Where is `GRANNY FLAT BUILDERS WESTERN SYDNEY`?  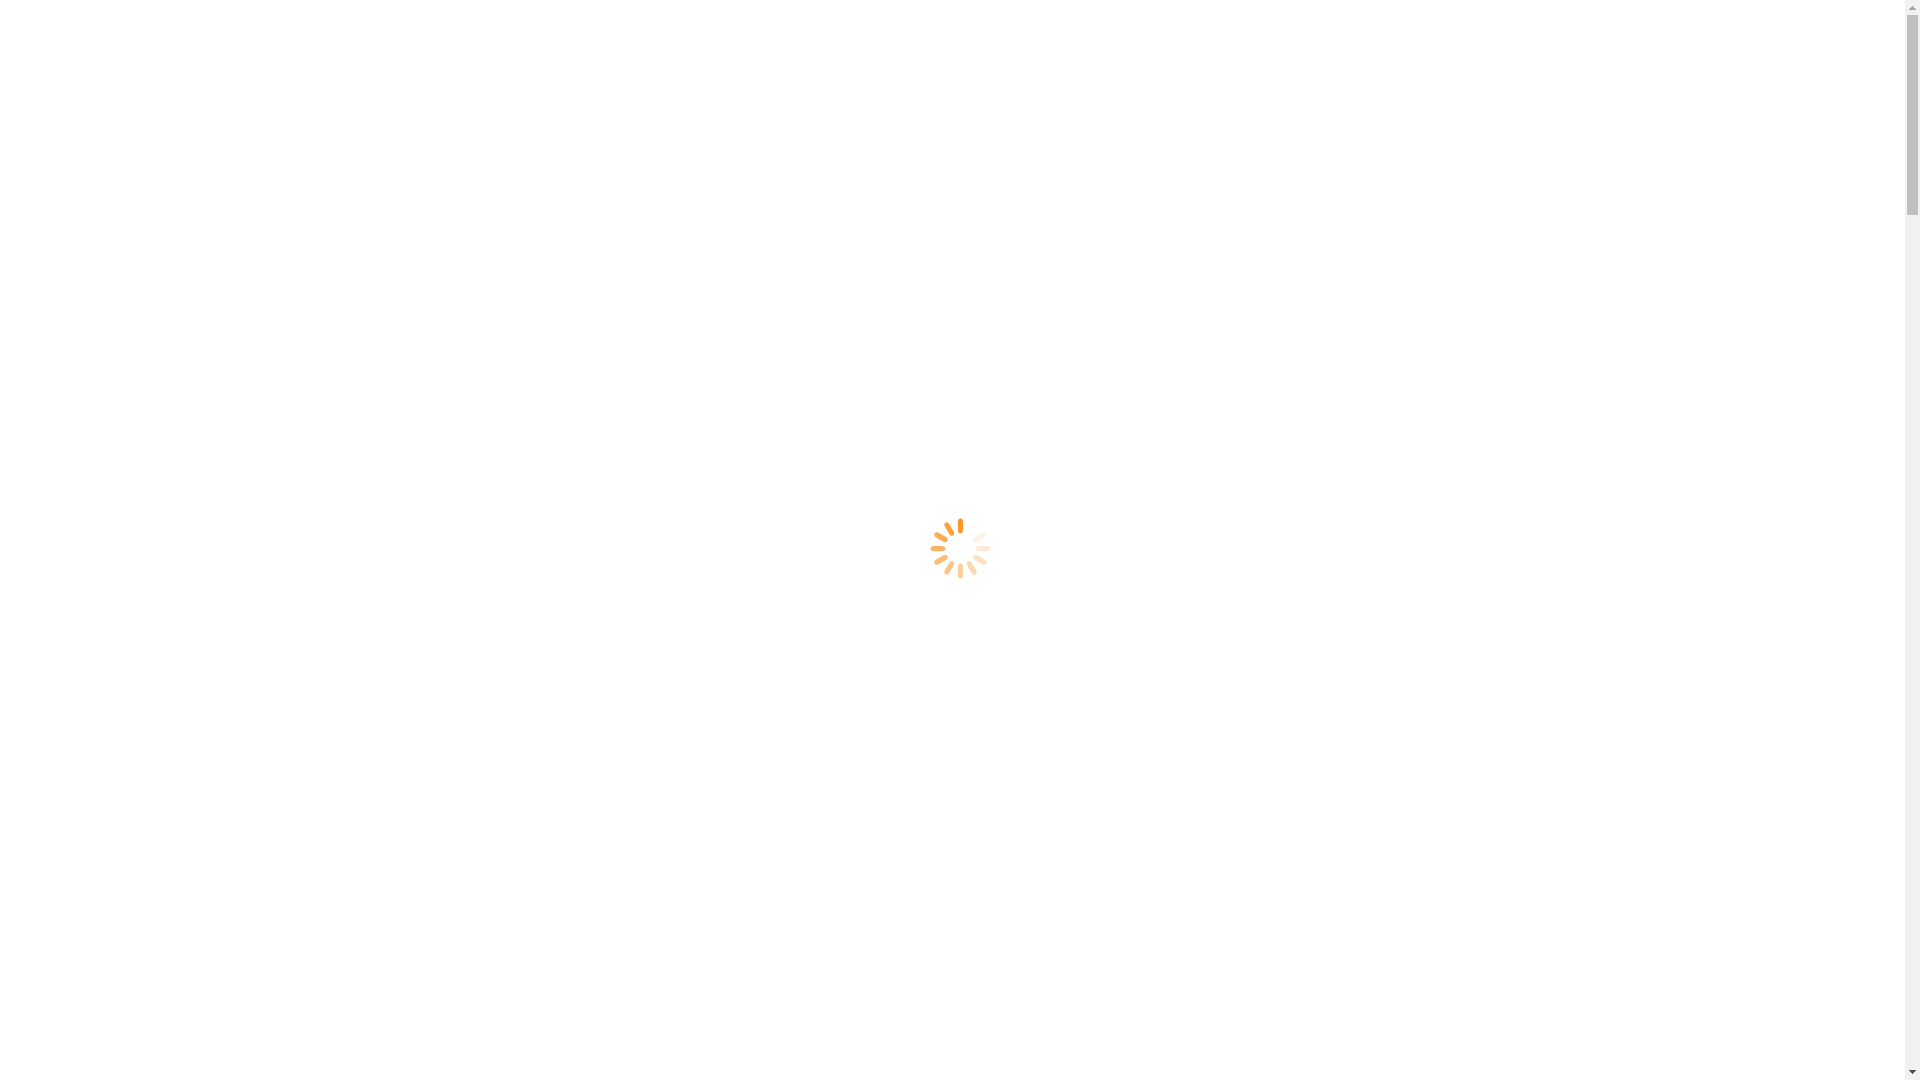 GRANNY FLAT BUILDERS WESTERN SYDNEY is located at coordinates (258, 922).